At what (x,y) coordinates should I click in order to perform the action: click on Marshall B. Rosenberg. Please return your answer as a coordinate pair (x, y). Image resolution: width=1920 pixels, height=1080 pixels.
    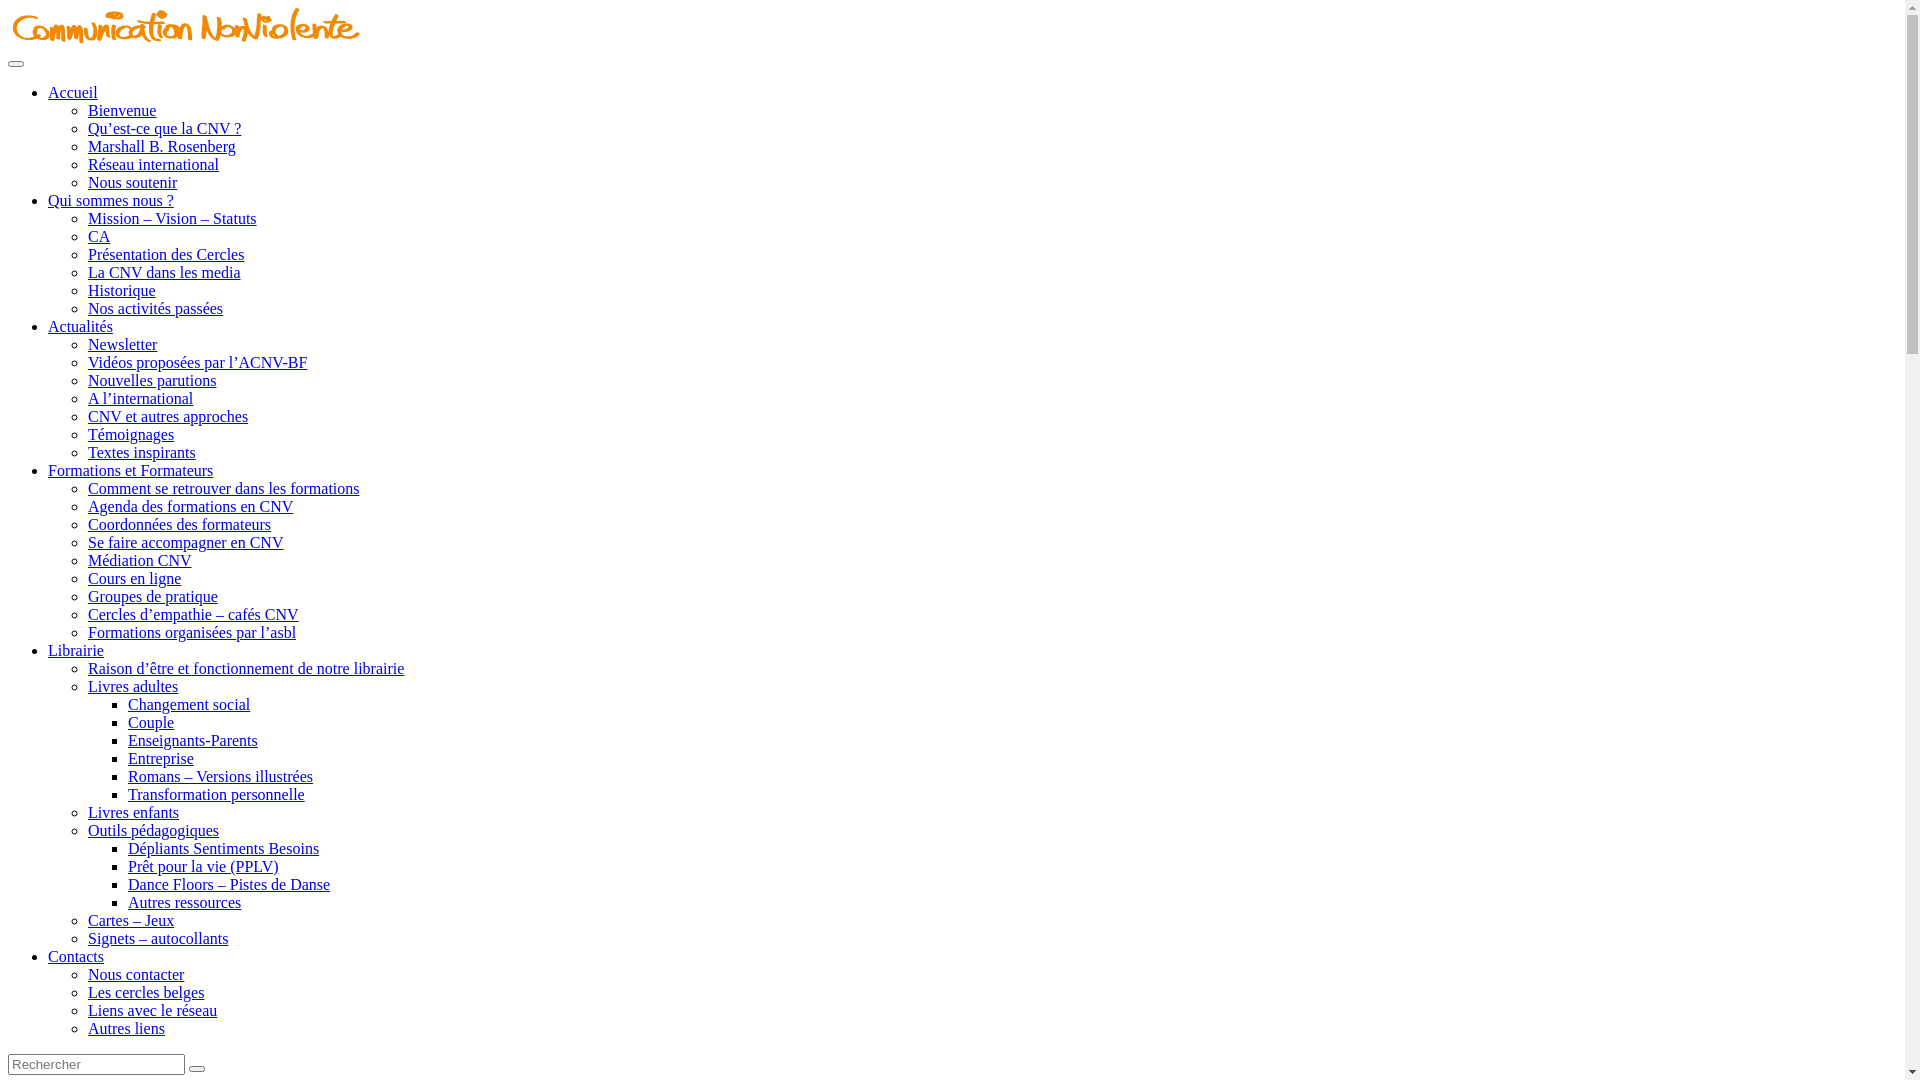
    Looking at the image, I should click on (162, 146).